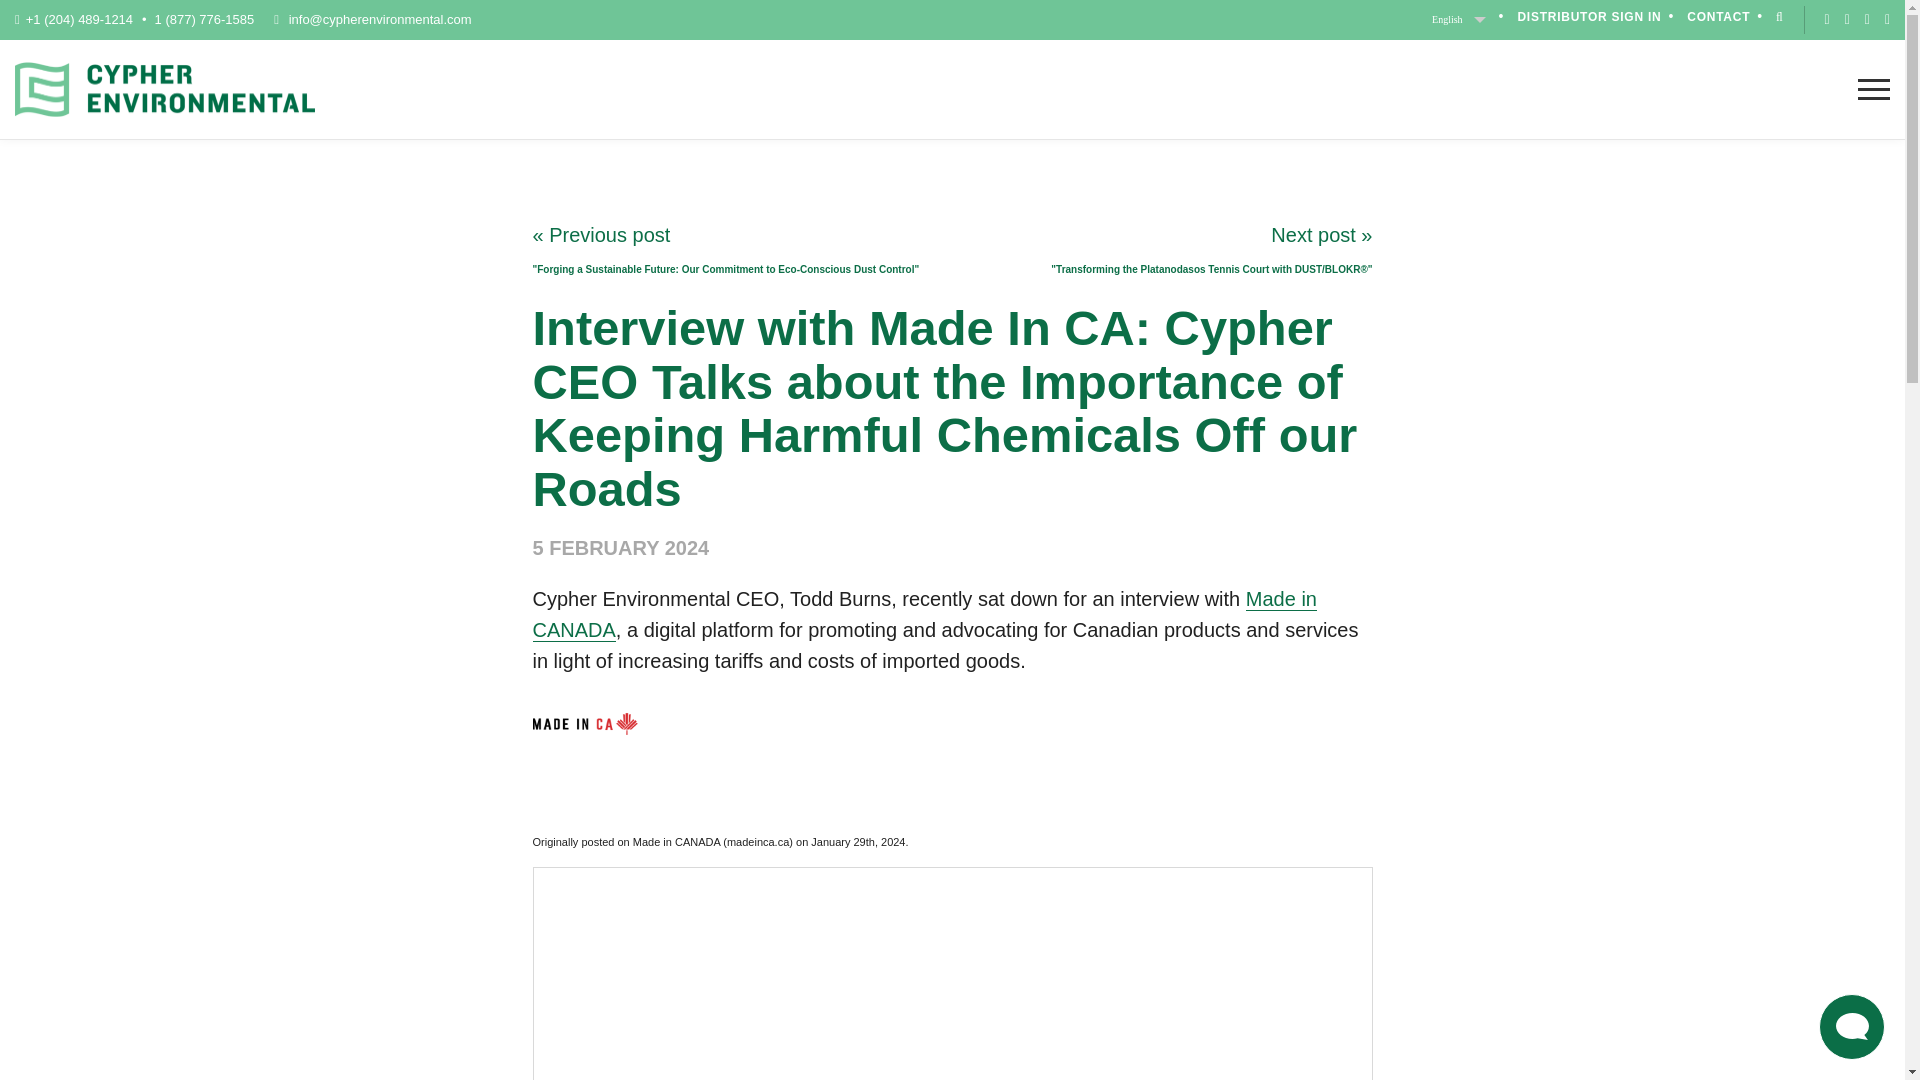  I want to click on Embedded post, so click(952, 976).